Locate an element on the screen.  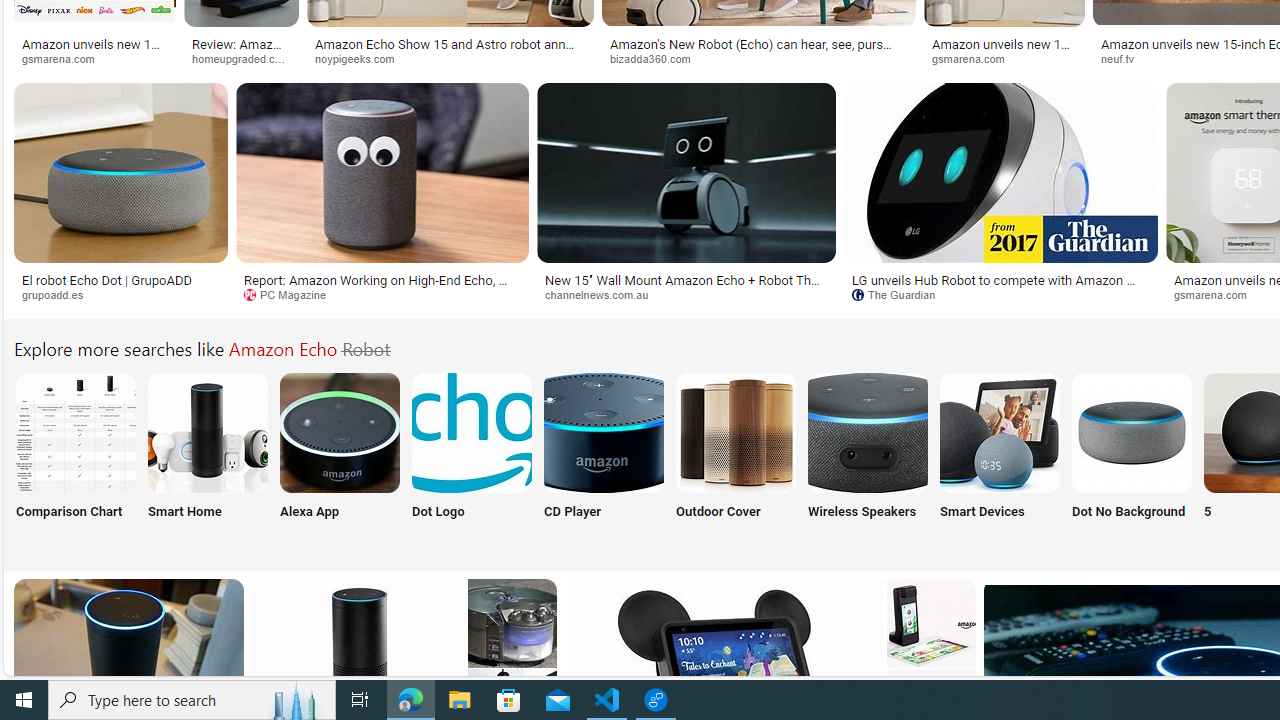
grupoadd.es is located at coordinates (120, 295).